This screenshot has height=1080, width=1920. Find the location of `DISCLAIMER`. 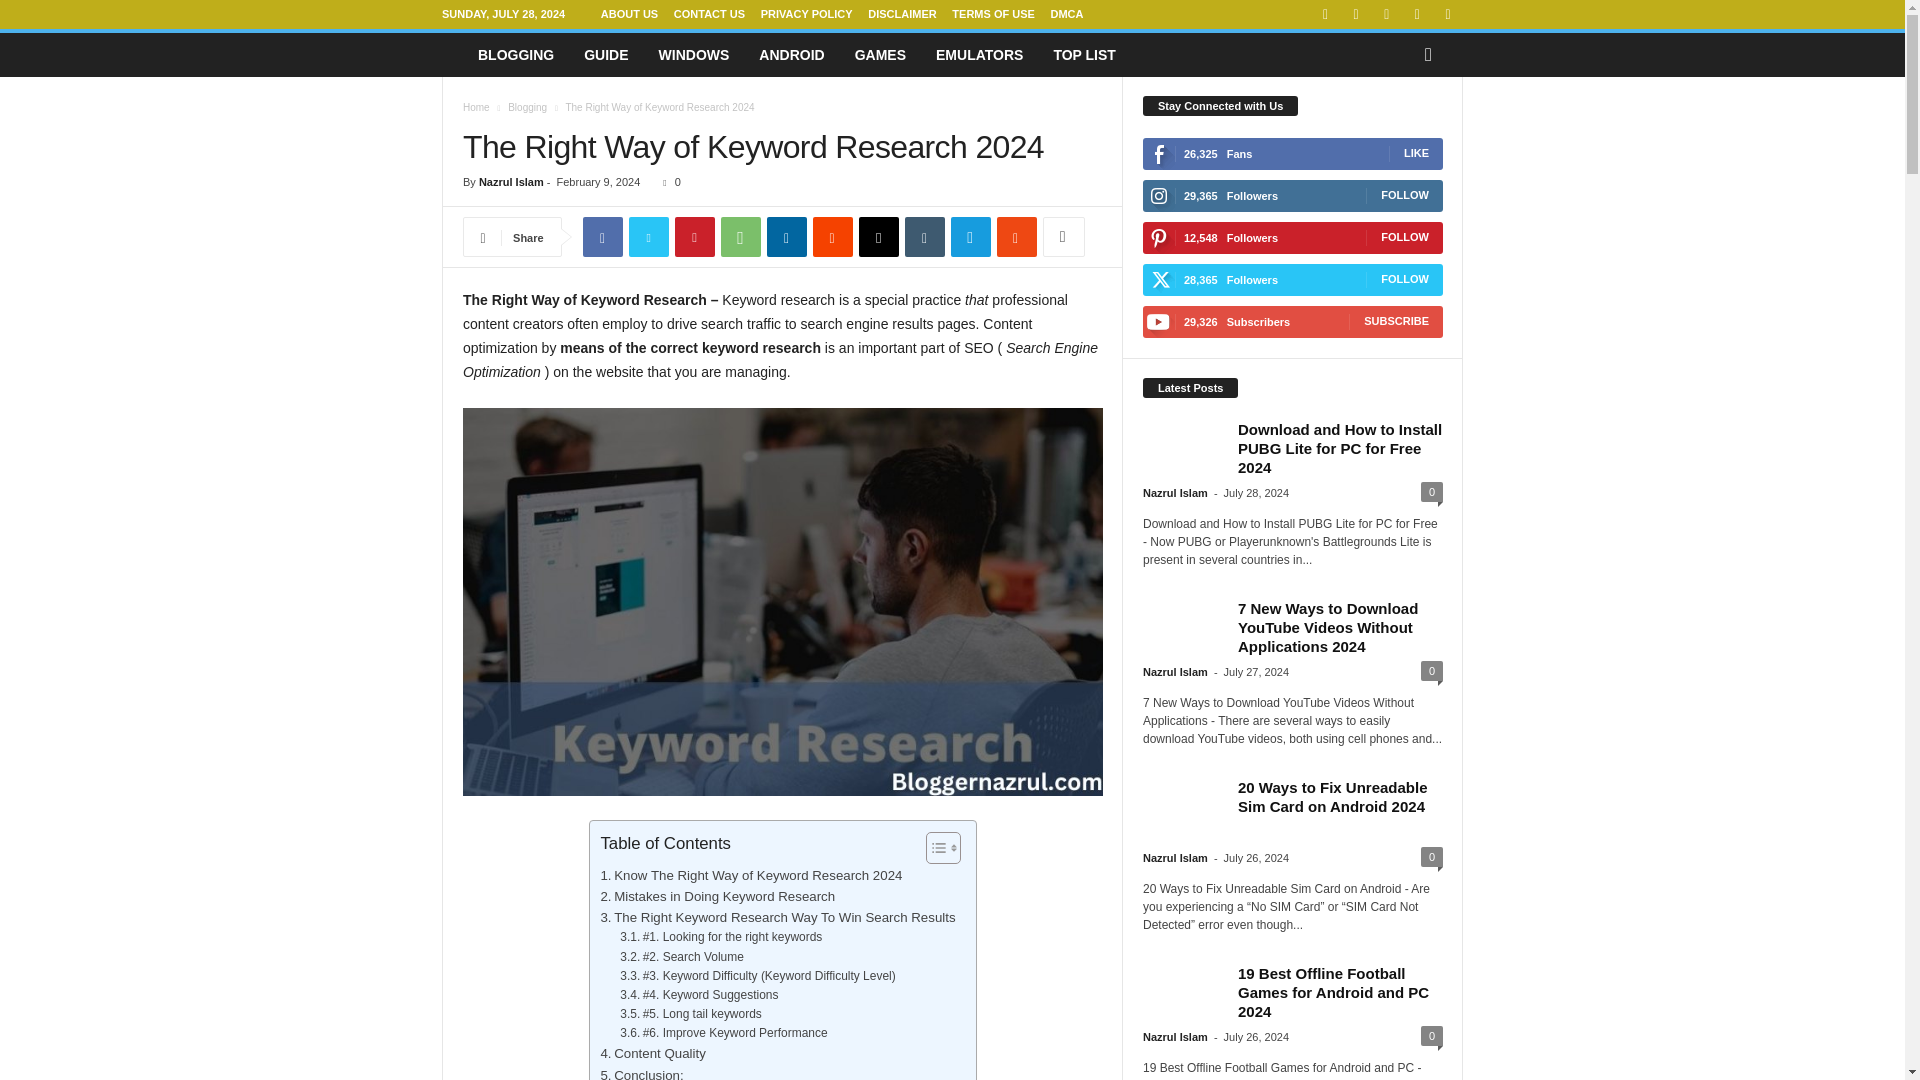

DISCLAIMER is located at coordinates (902, 14).